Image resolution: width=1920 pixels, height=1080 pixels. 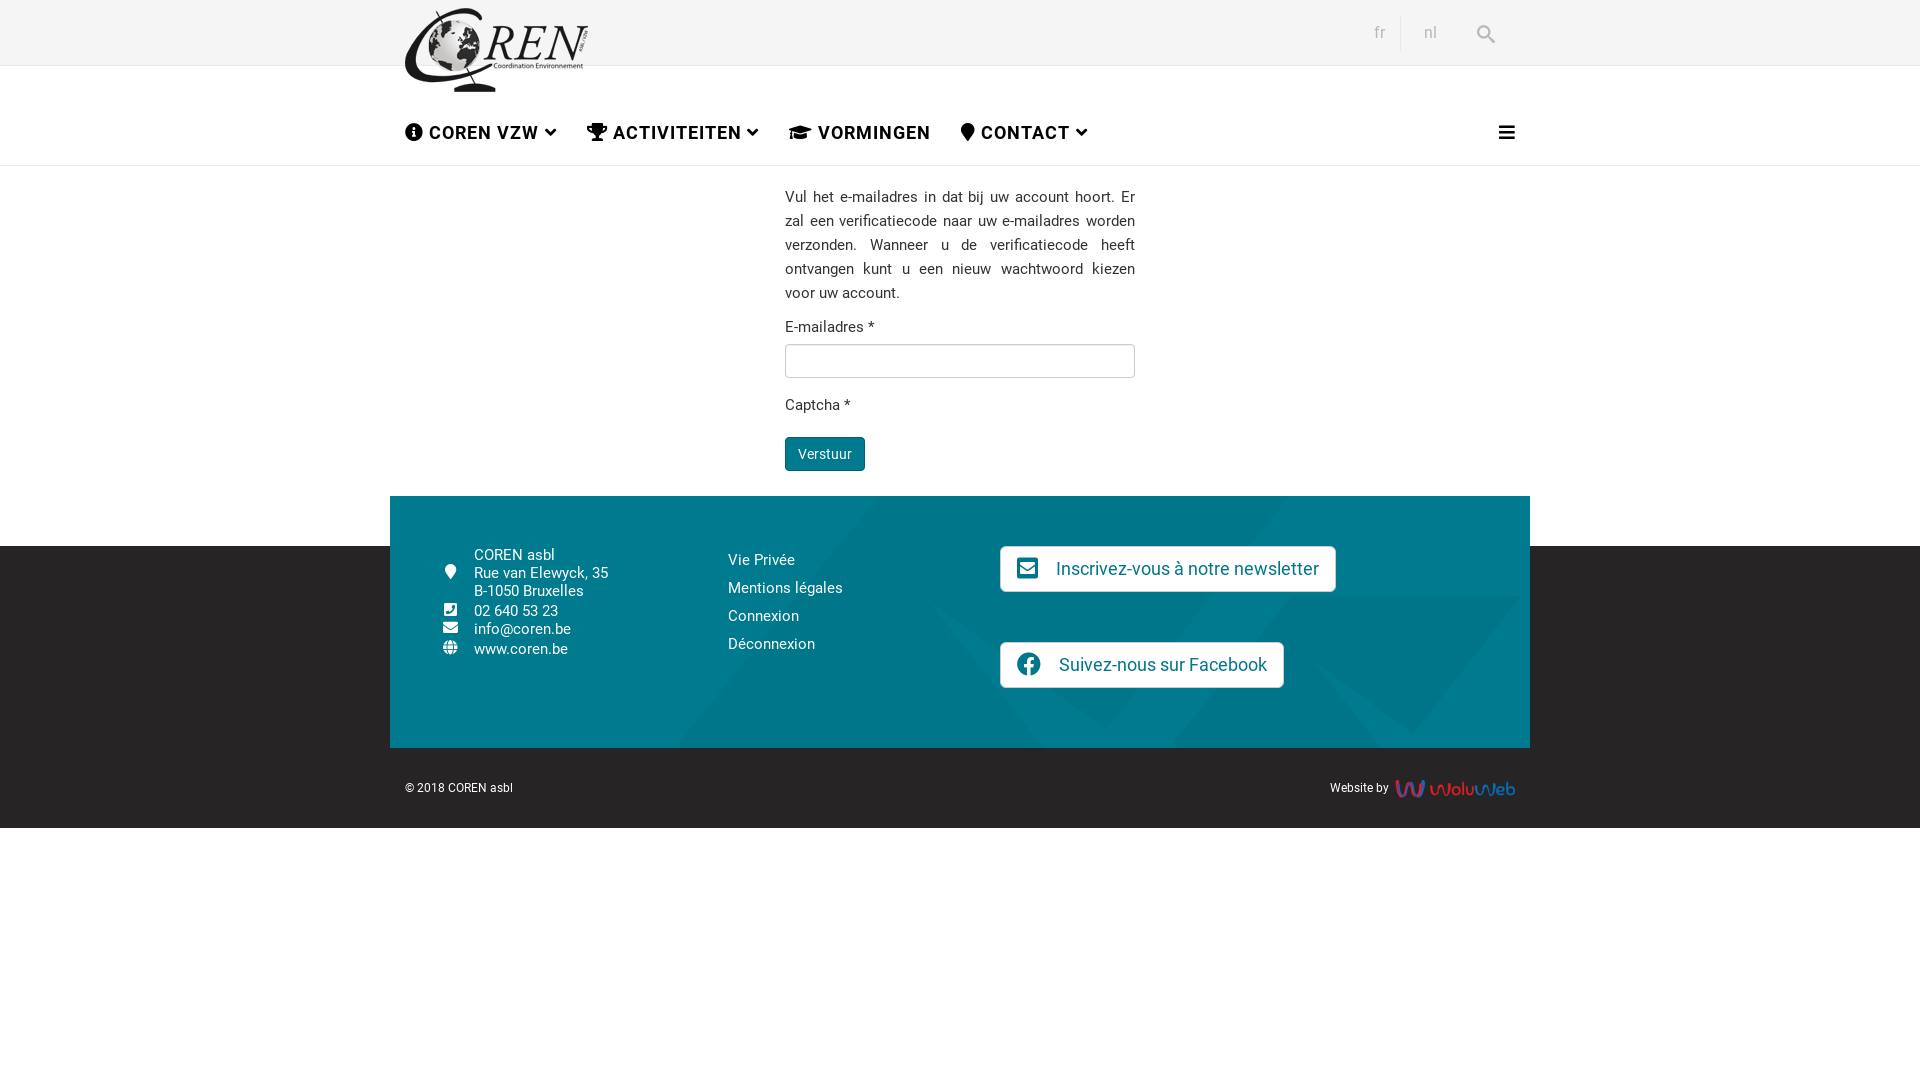 What do you see at coordinates (688, 132) in the screenshot?
I see `ACTIVITEITEN` at bounding box center [688, 132].